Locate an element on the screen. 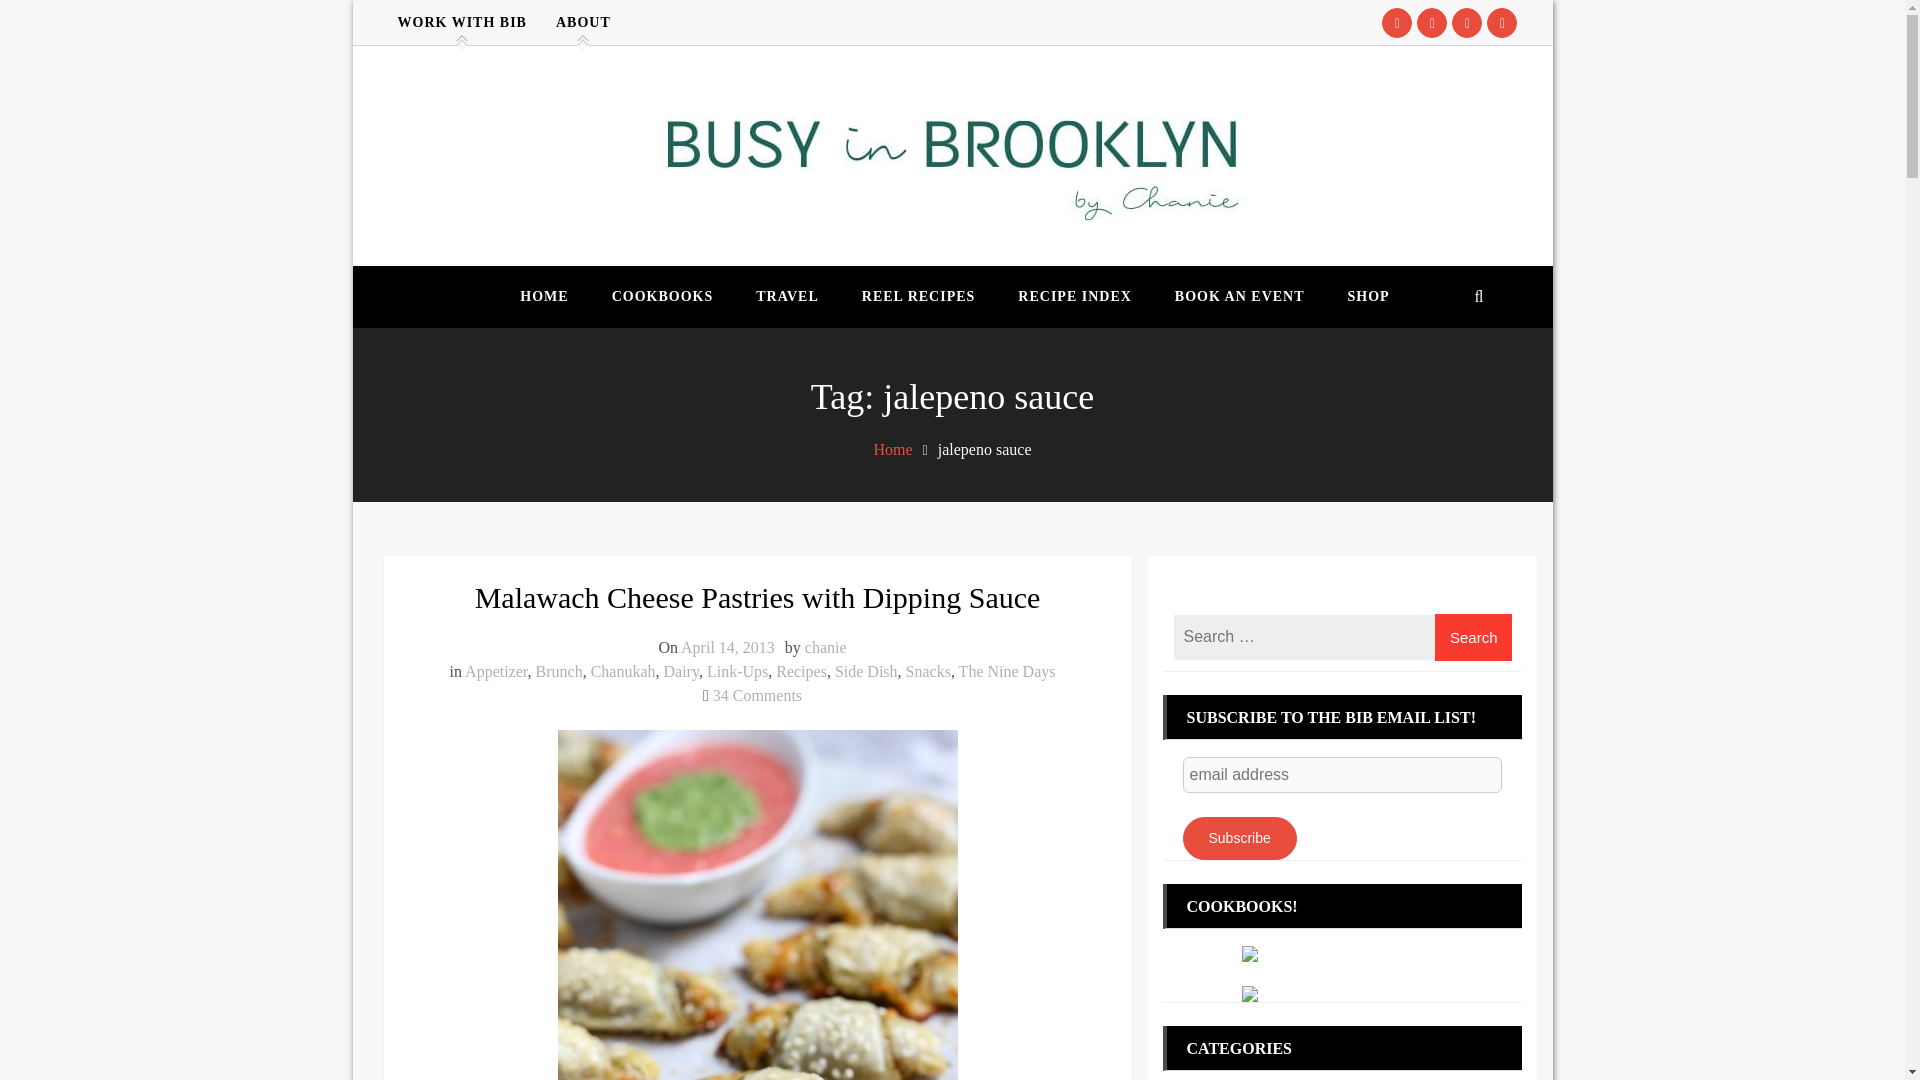  Dairy is located at coordinates (681, 672).